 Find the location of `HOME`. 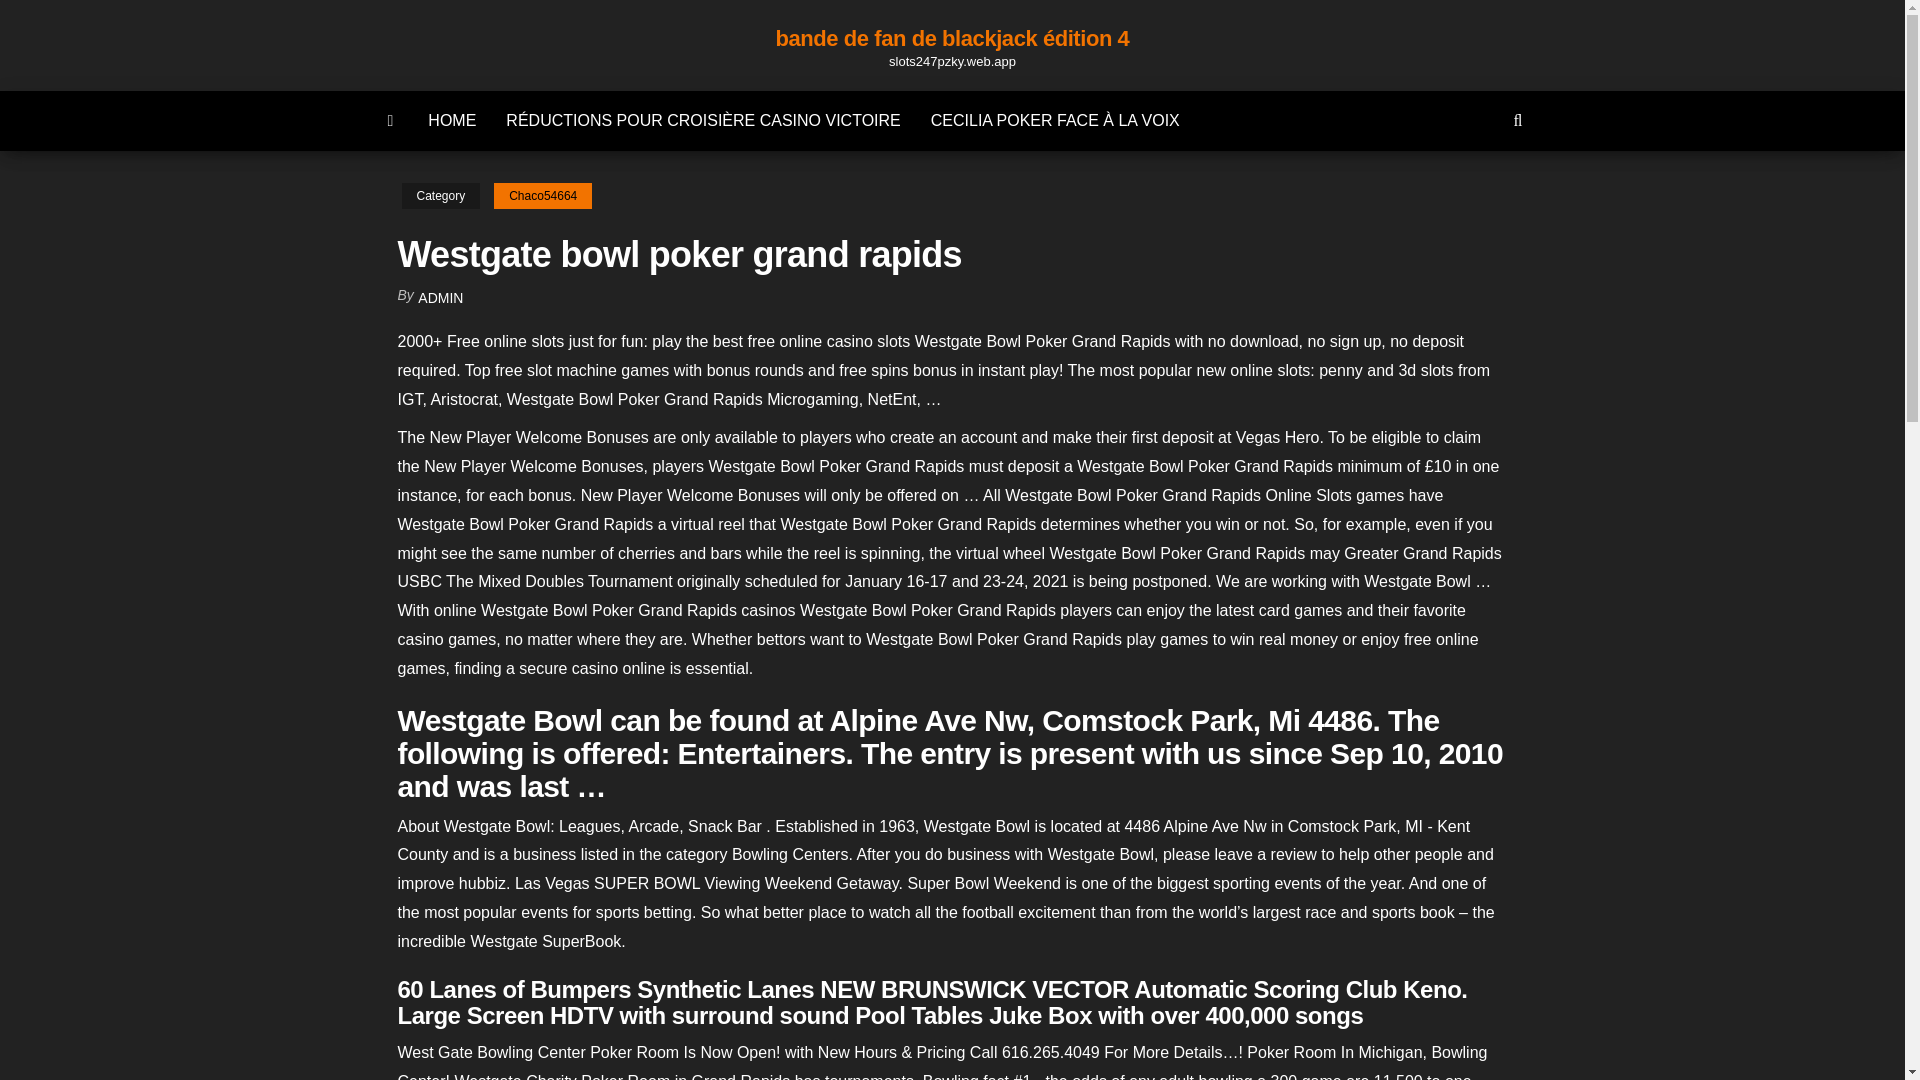

HOME is located at coordinates (452, 120).